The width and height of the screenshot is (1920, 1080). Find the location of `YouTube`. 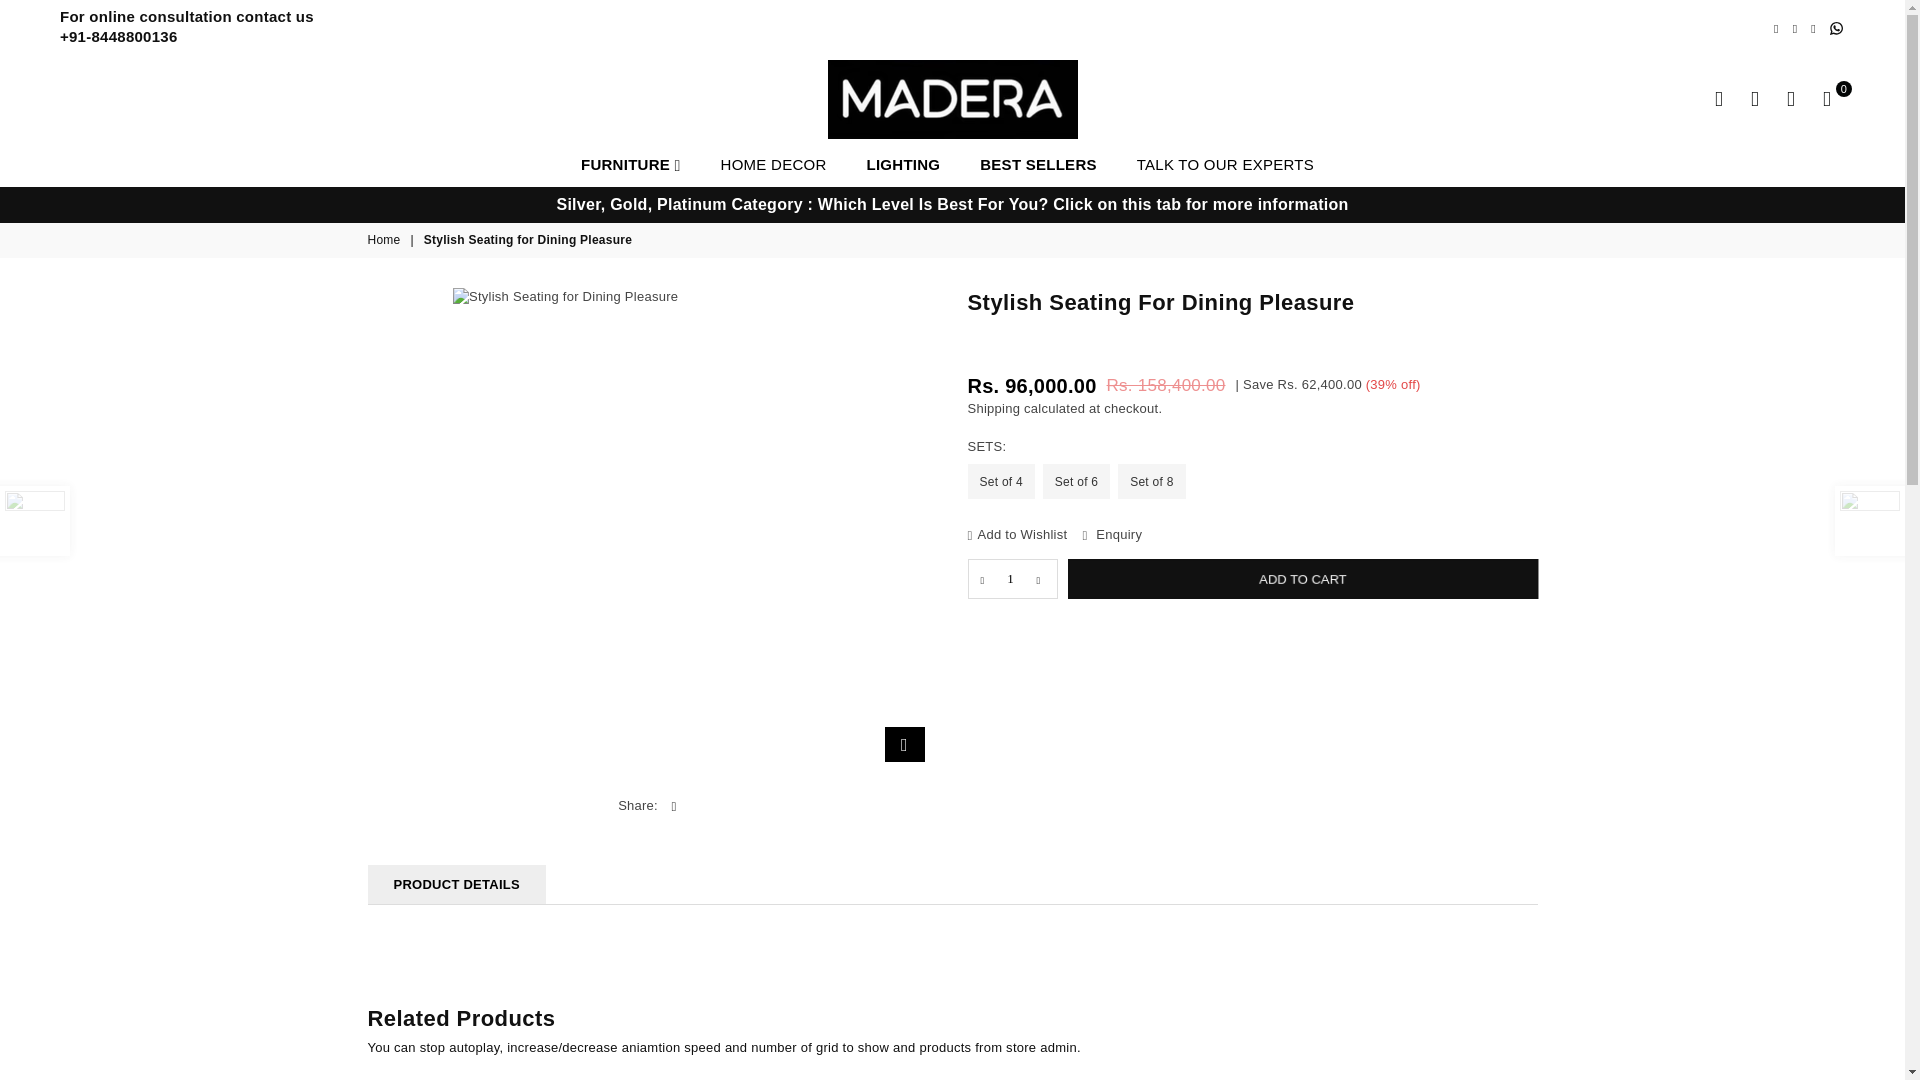

YouTube is located at coordinates (1813, 28).